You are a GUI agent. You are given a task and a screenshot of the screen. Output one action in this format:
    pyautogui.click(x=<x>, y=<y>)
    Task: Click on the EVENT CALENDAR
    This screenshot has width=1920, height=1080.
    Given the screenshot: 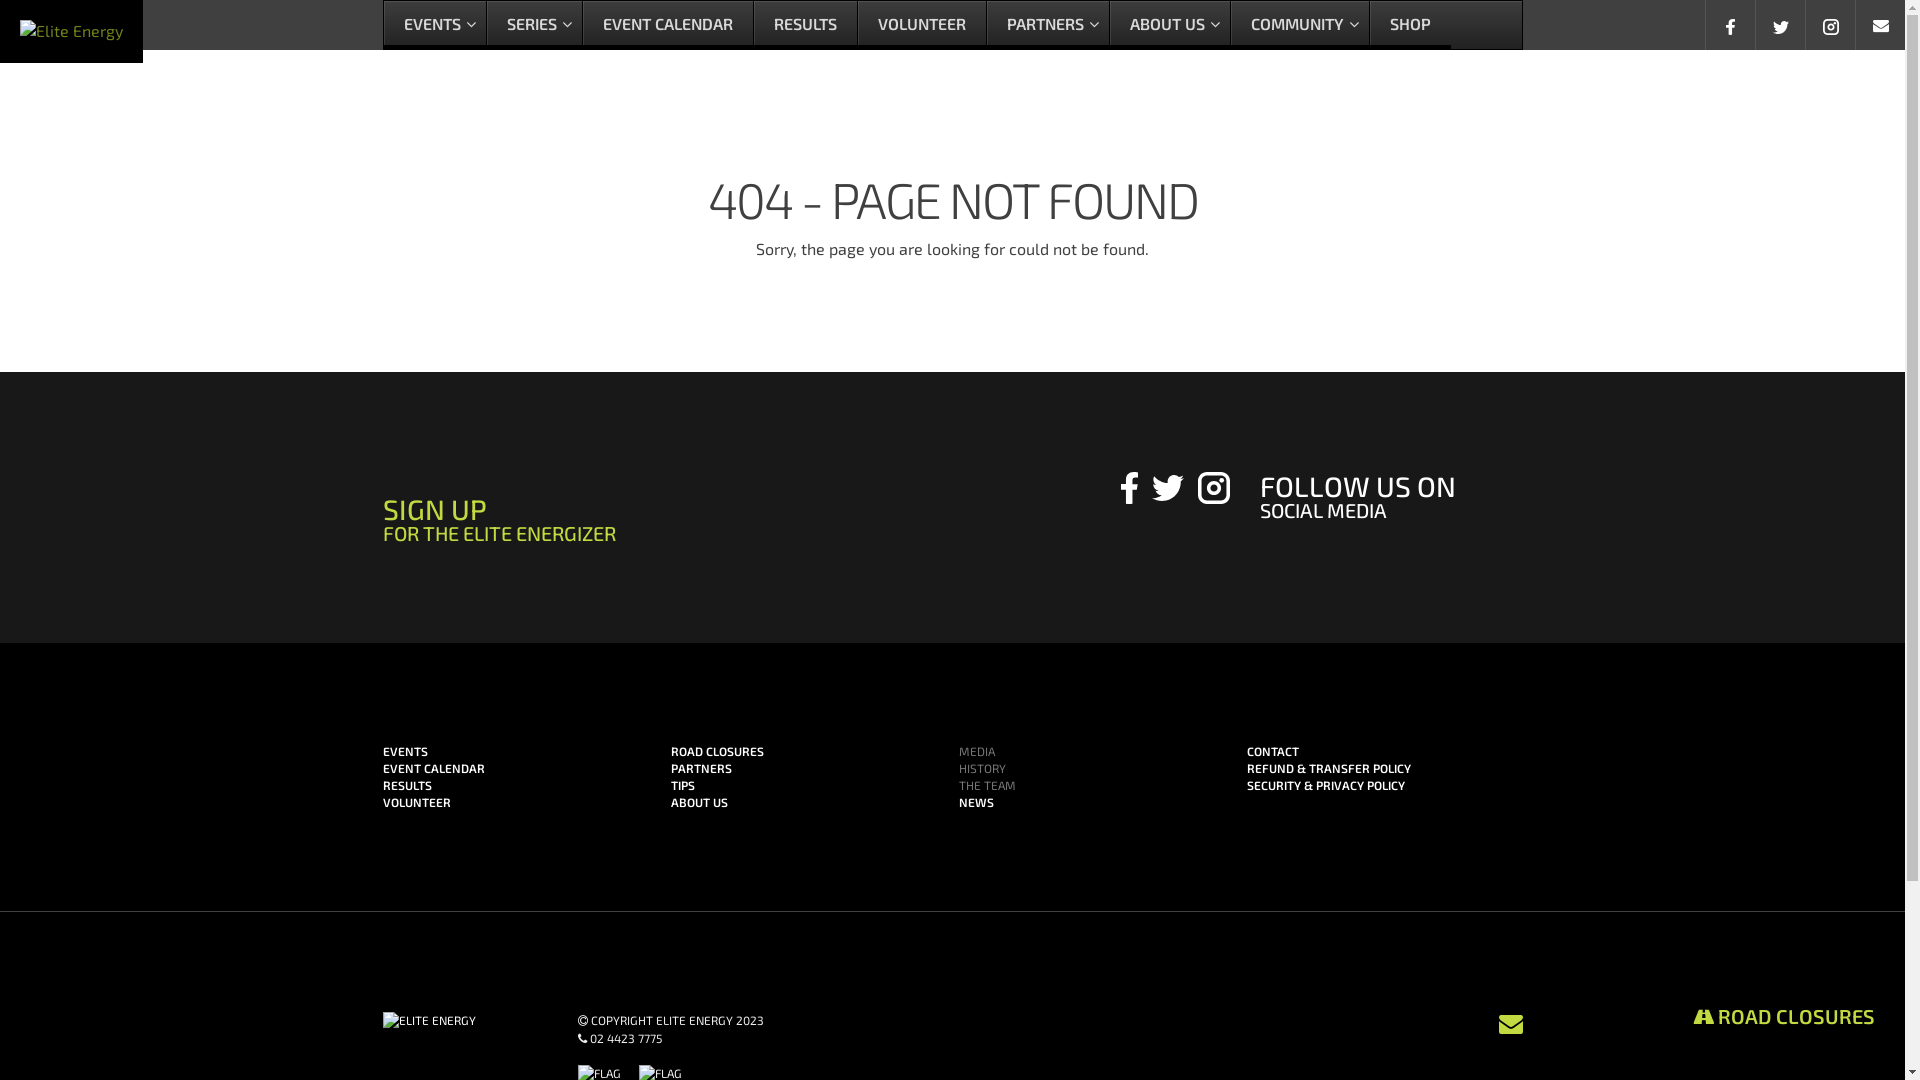 What is the action you would take?
    pyautogui.click(x=433, y=768)
    